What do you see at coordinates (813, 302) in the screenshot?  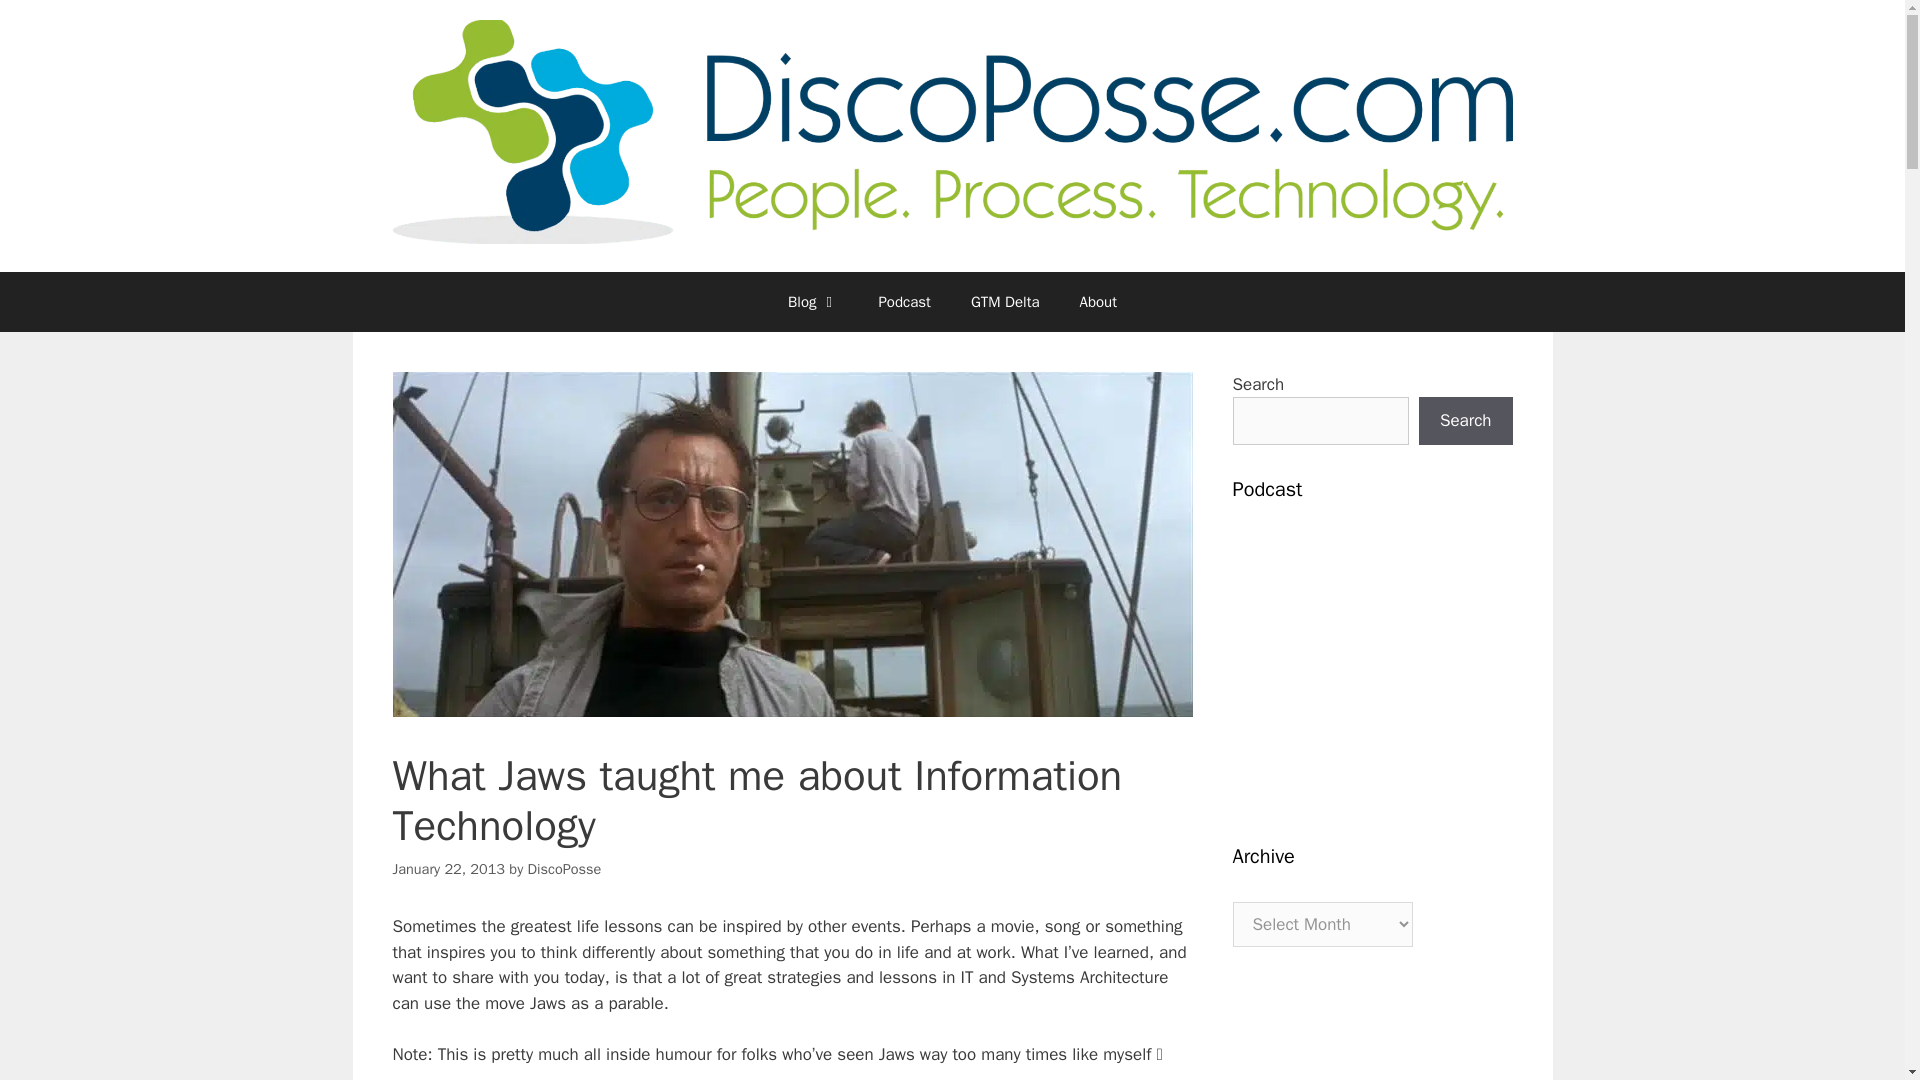 I see `Blog` at bounding box center [813, 302].